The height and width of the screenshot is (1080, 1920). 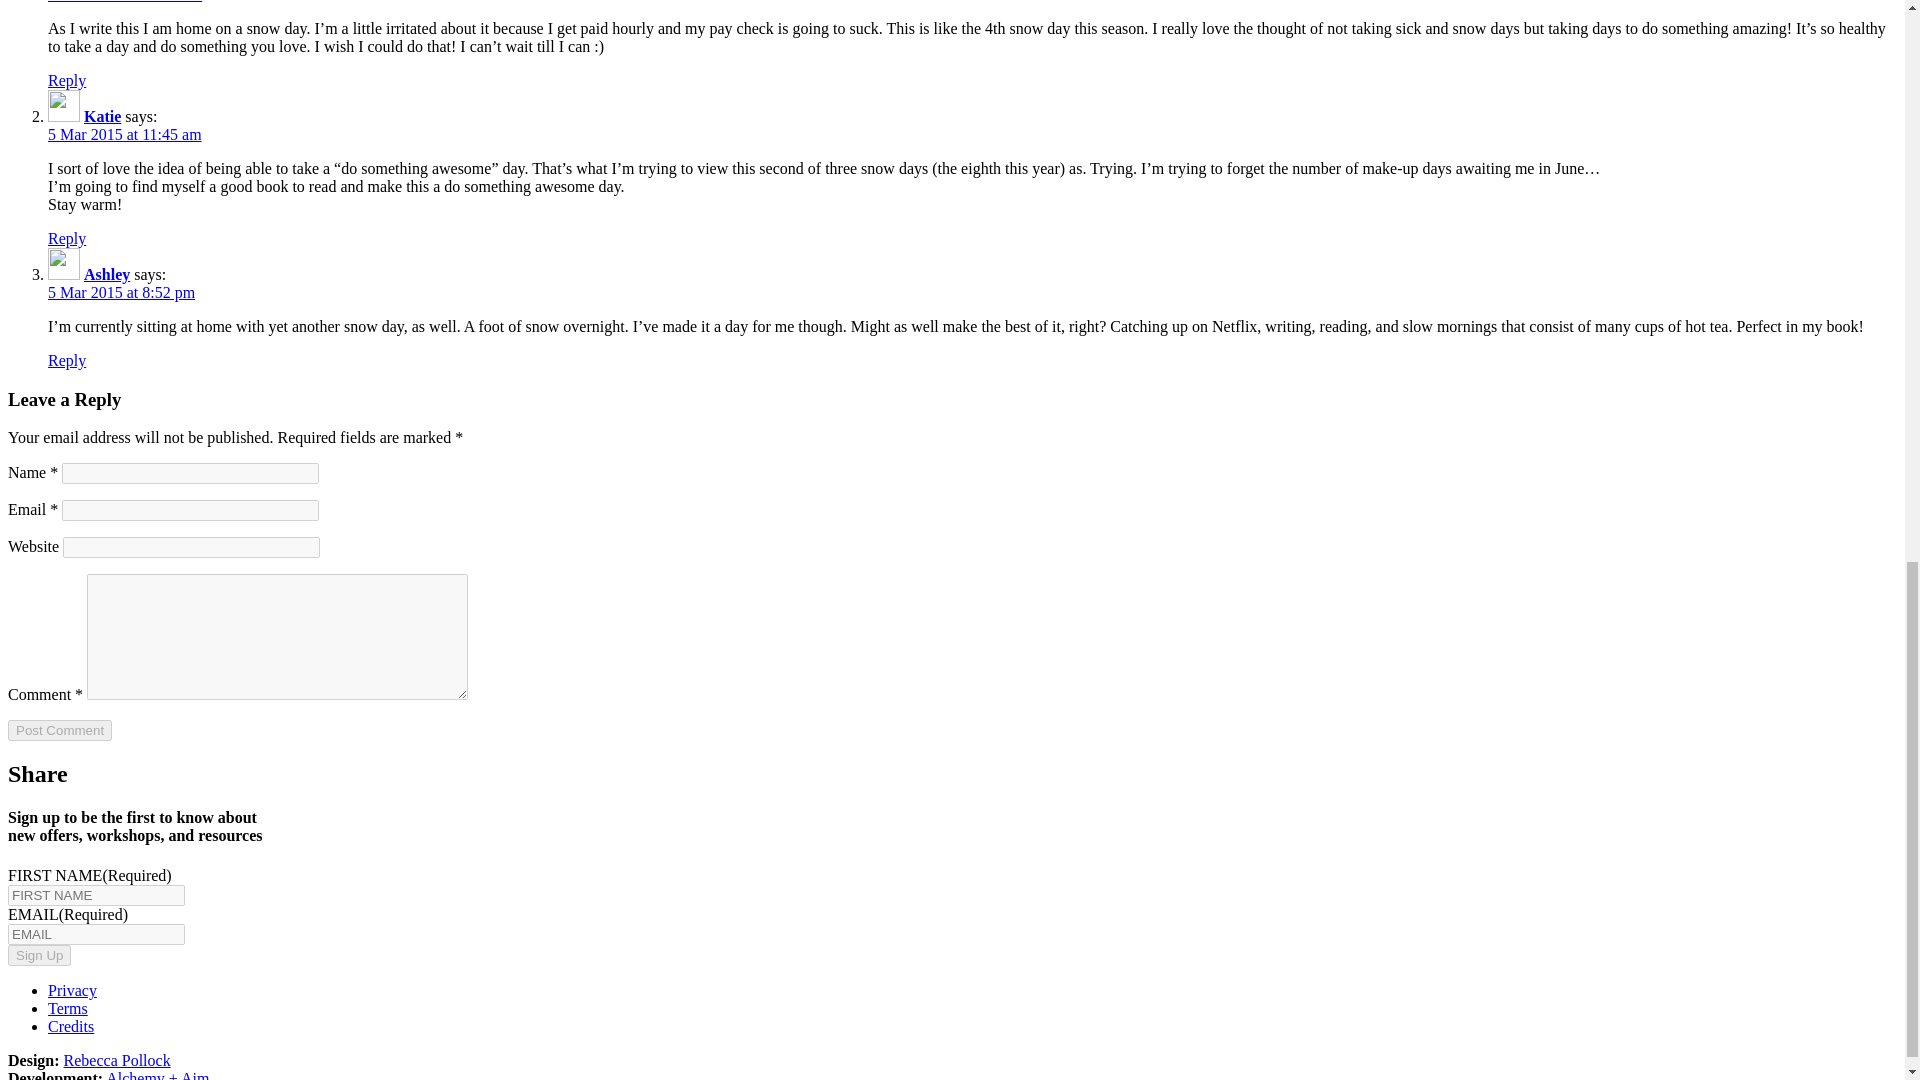 I want to click on Ashley, so click(x=107, y=274).